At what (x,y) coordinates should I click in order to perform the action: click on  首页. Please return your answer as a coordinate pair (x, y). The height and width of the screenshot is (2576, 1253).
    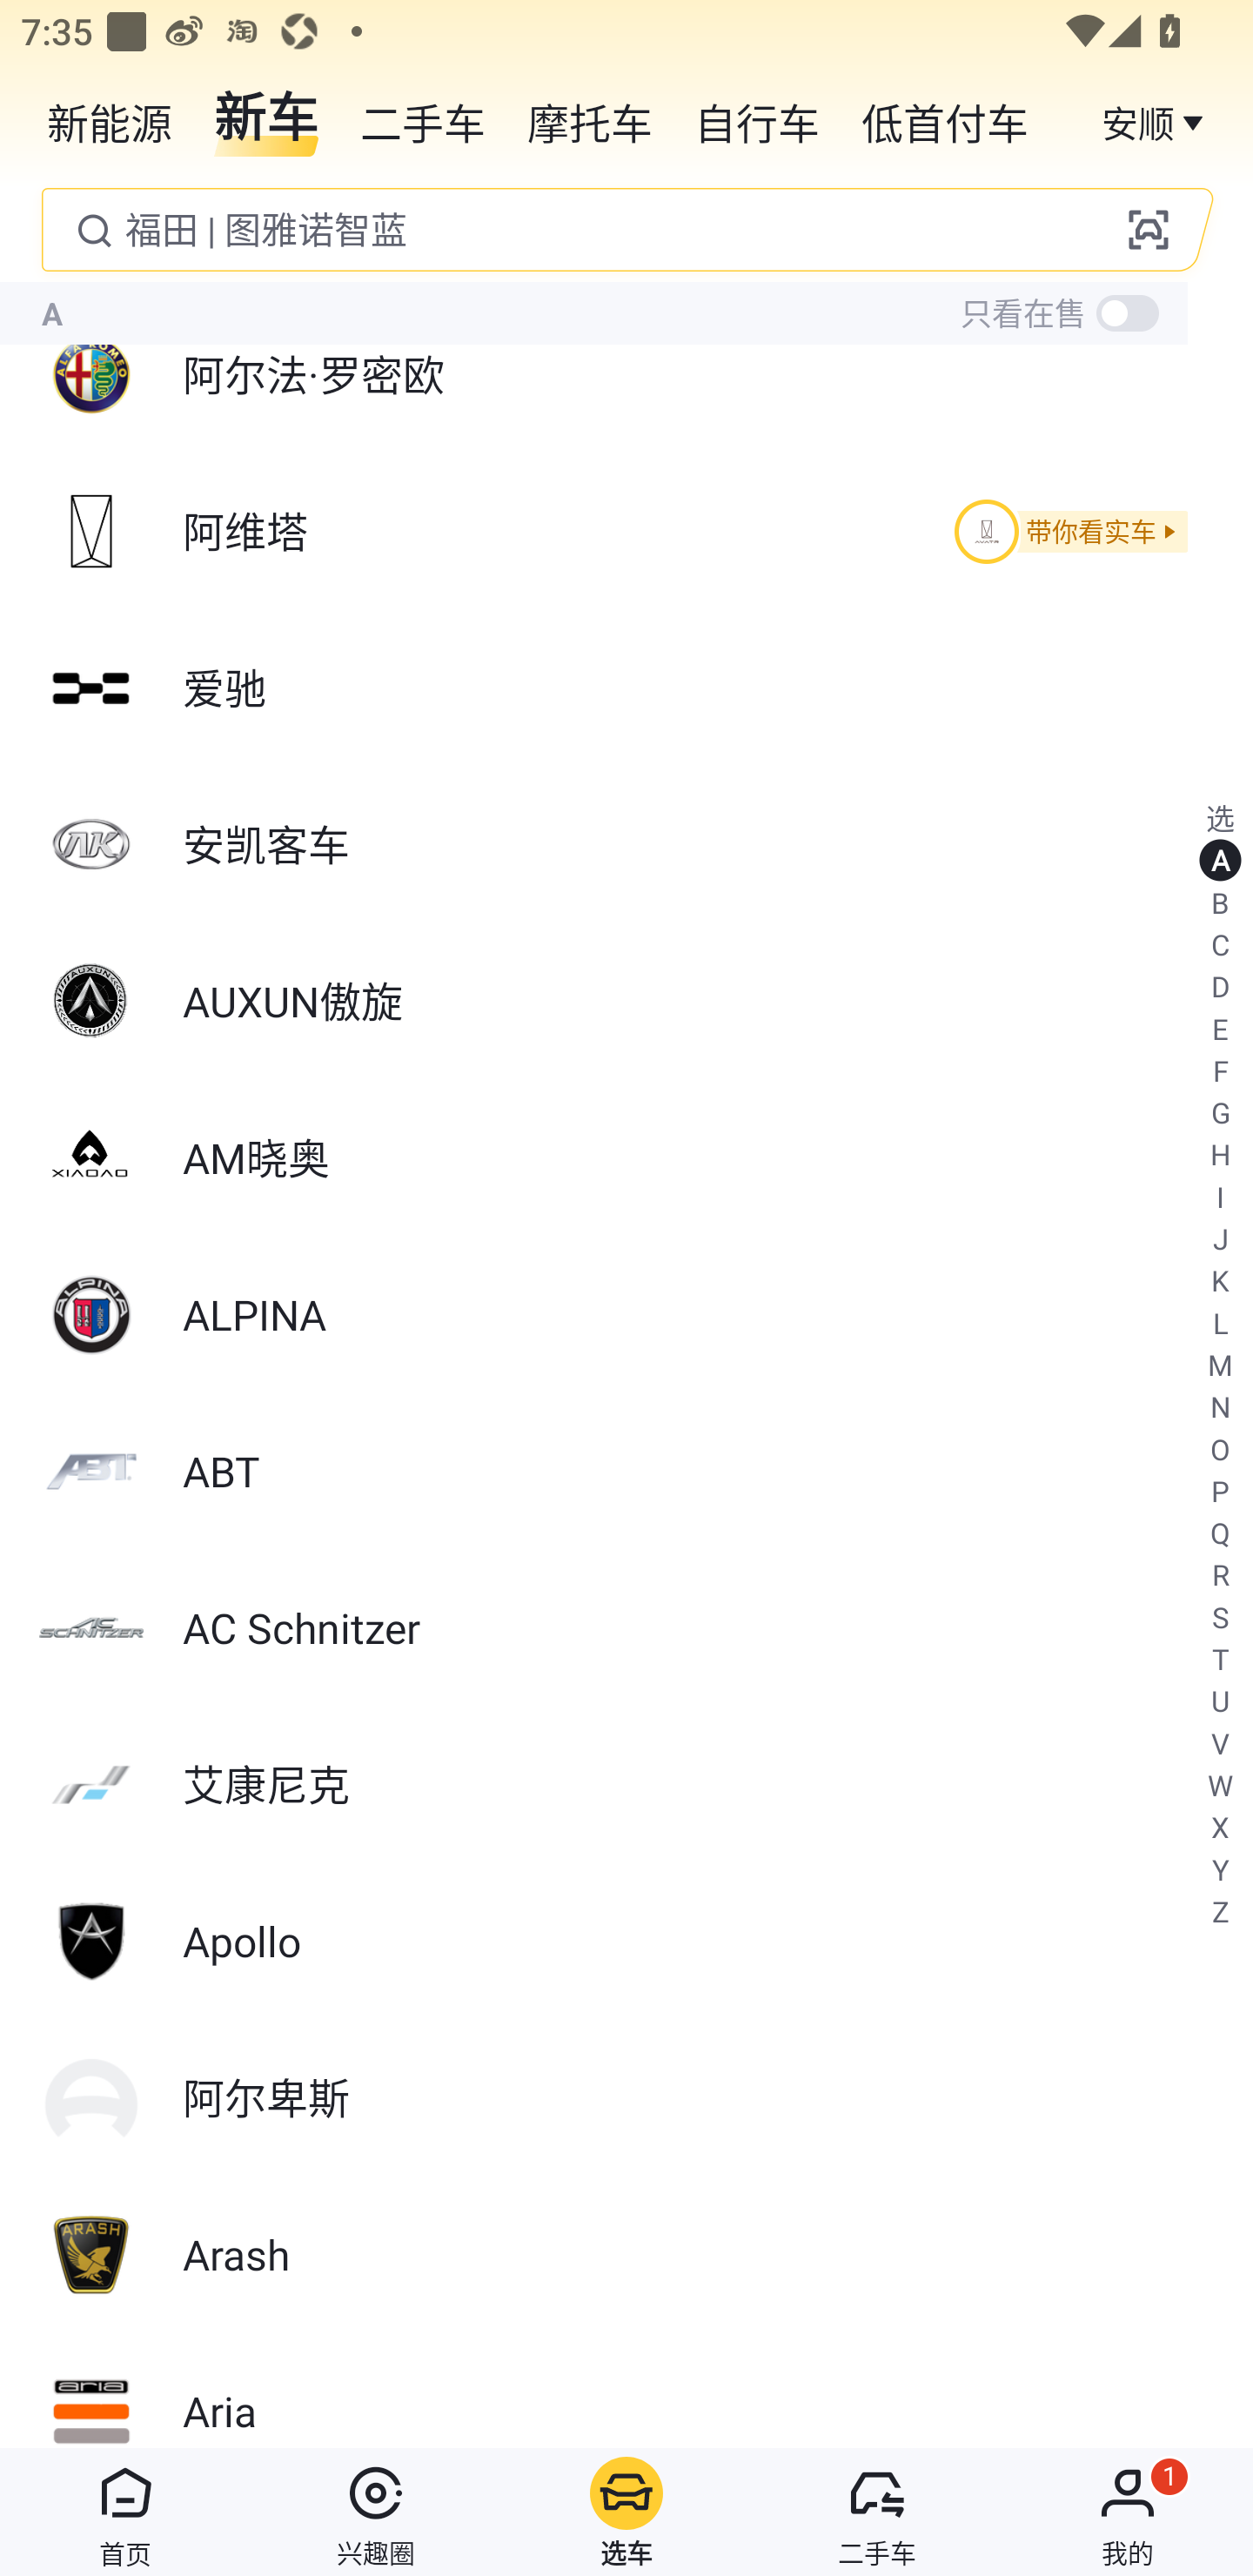
    Looking at the image, I should click on (125, 2512).